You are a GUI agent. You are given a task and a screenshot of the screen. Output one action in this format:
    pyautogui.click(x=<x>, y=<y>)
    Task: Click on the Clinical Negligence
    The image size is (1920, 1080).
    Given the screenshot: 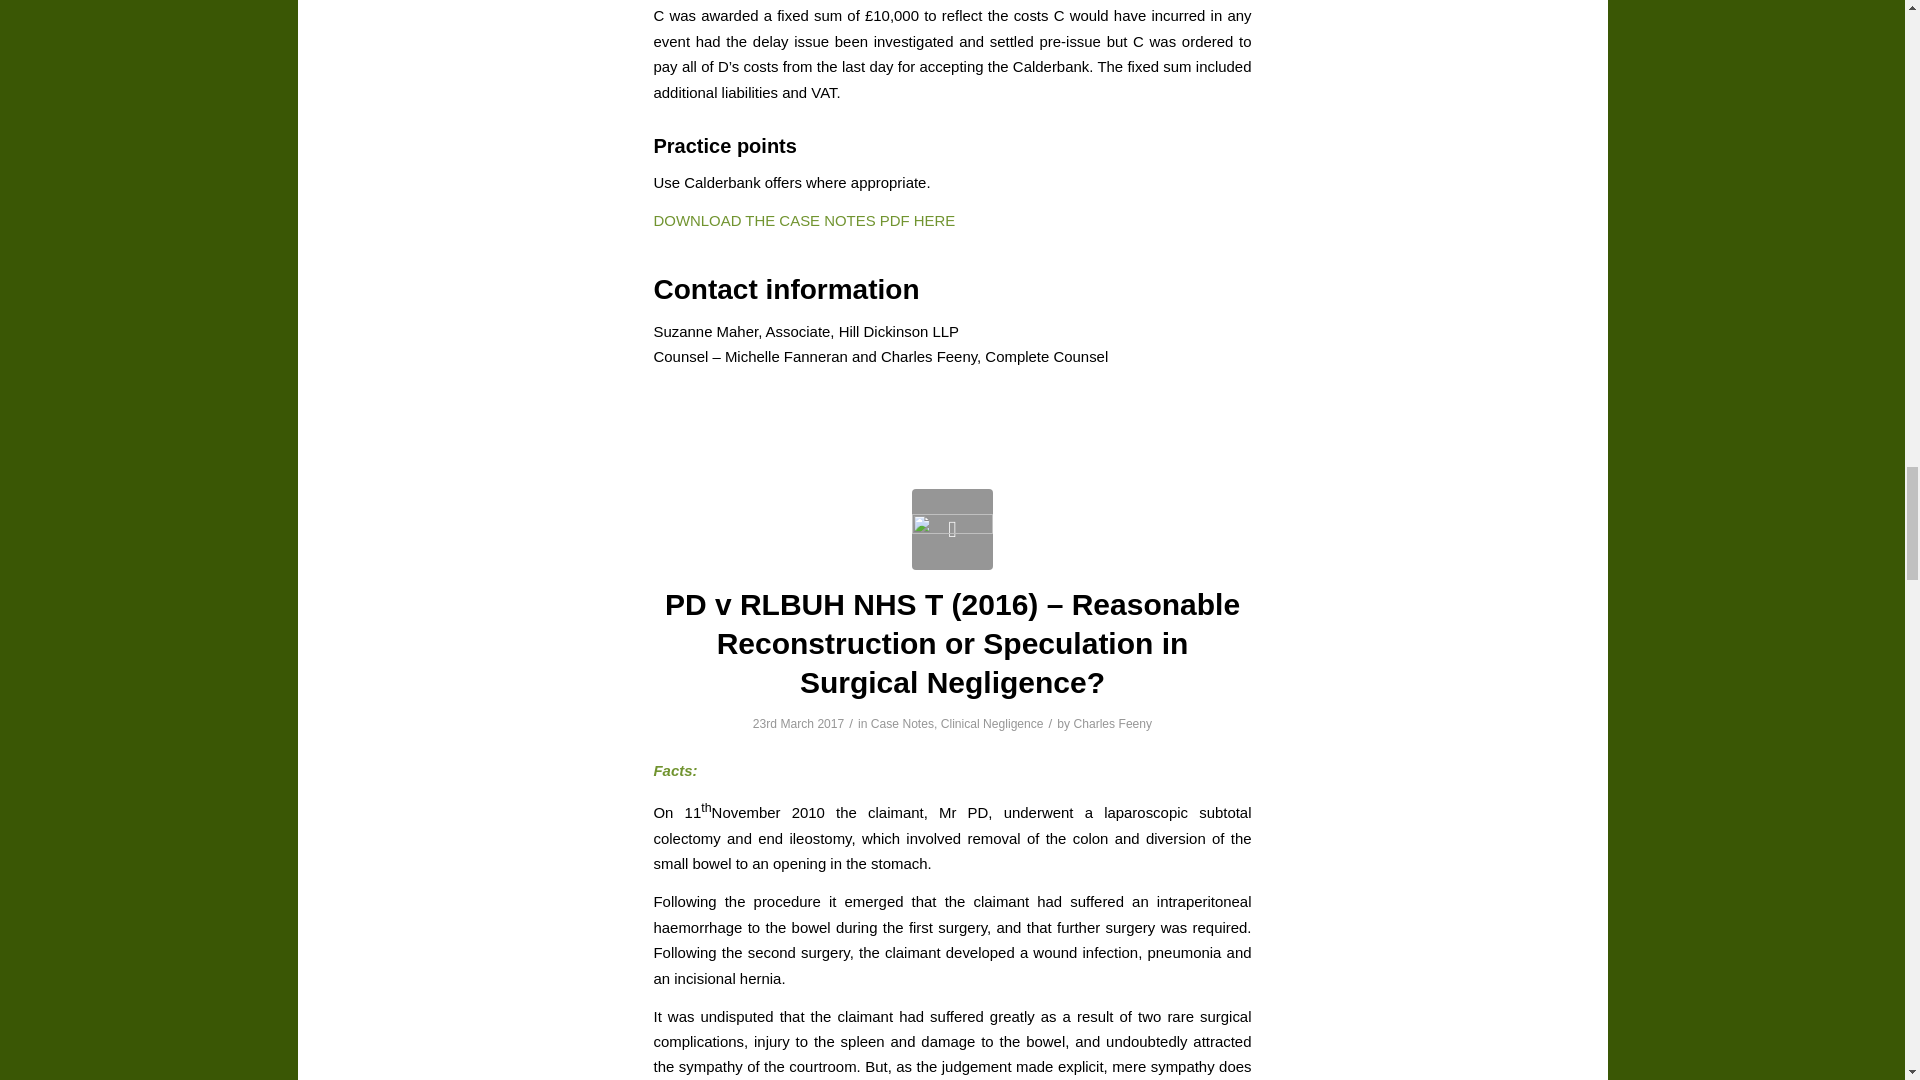 What is the action you would take?
    pyautogui.click(x=992, y=724)
    